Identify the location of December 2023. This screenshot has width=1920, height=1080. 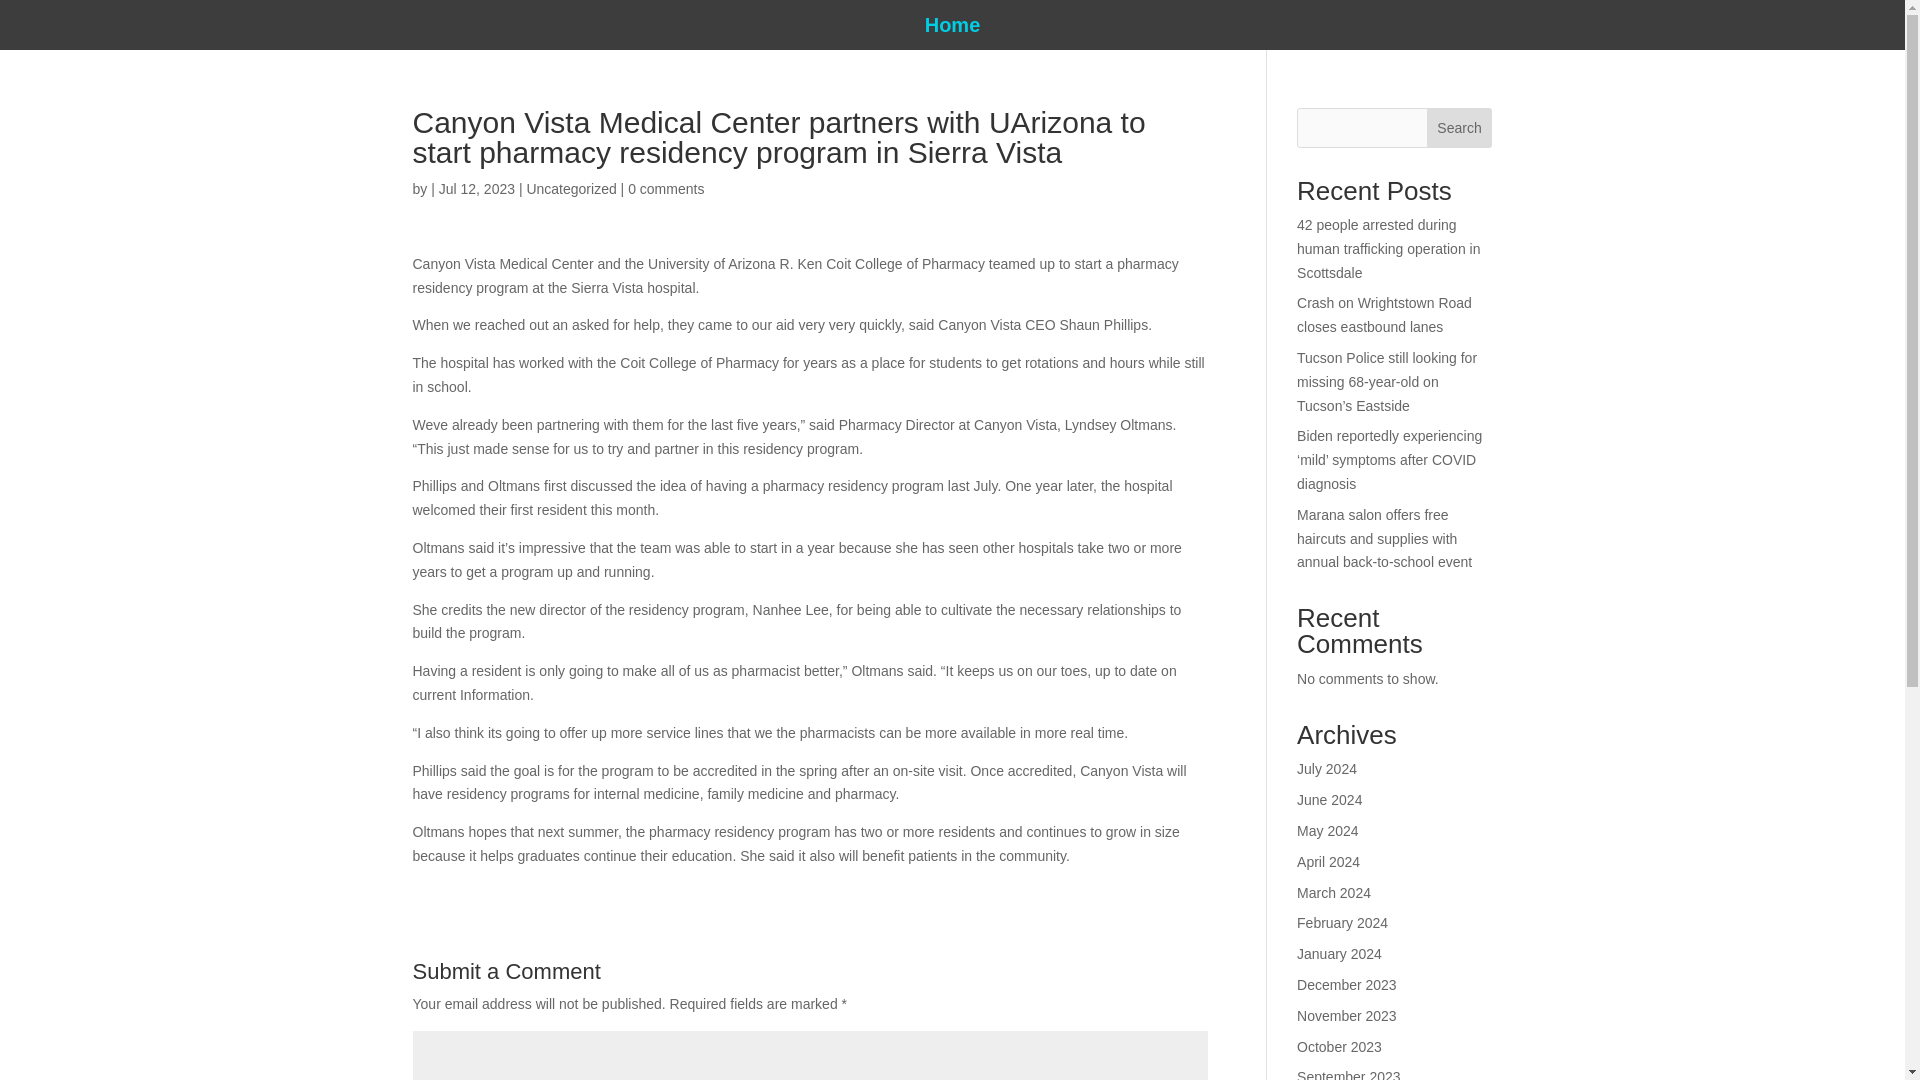
(1347, 984).